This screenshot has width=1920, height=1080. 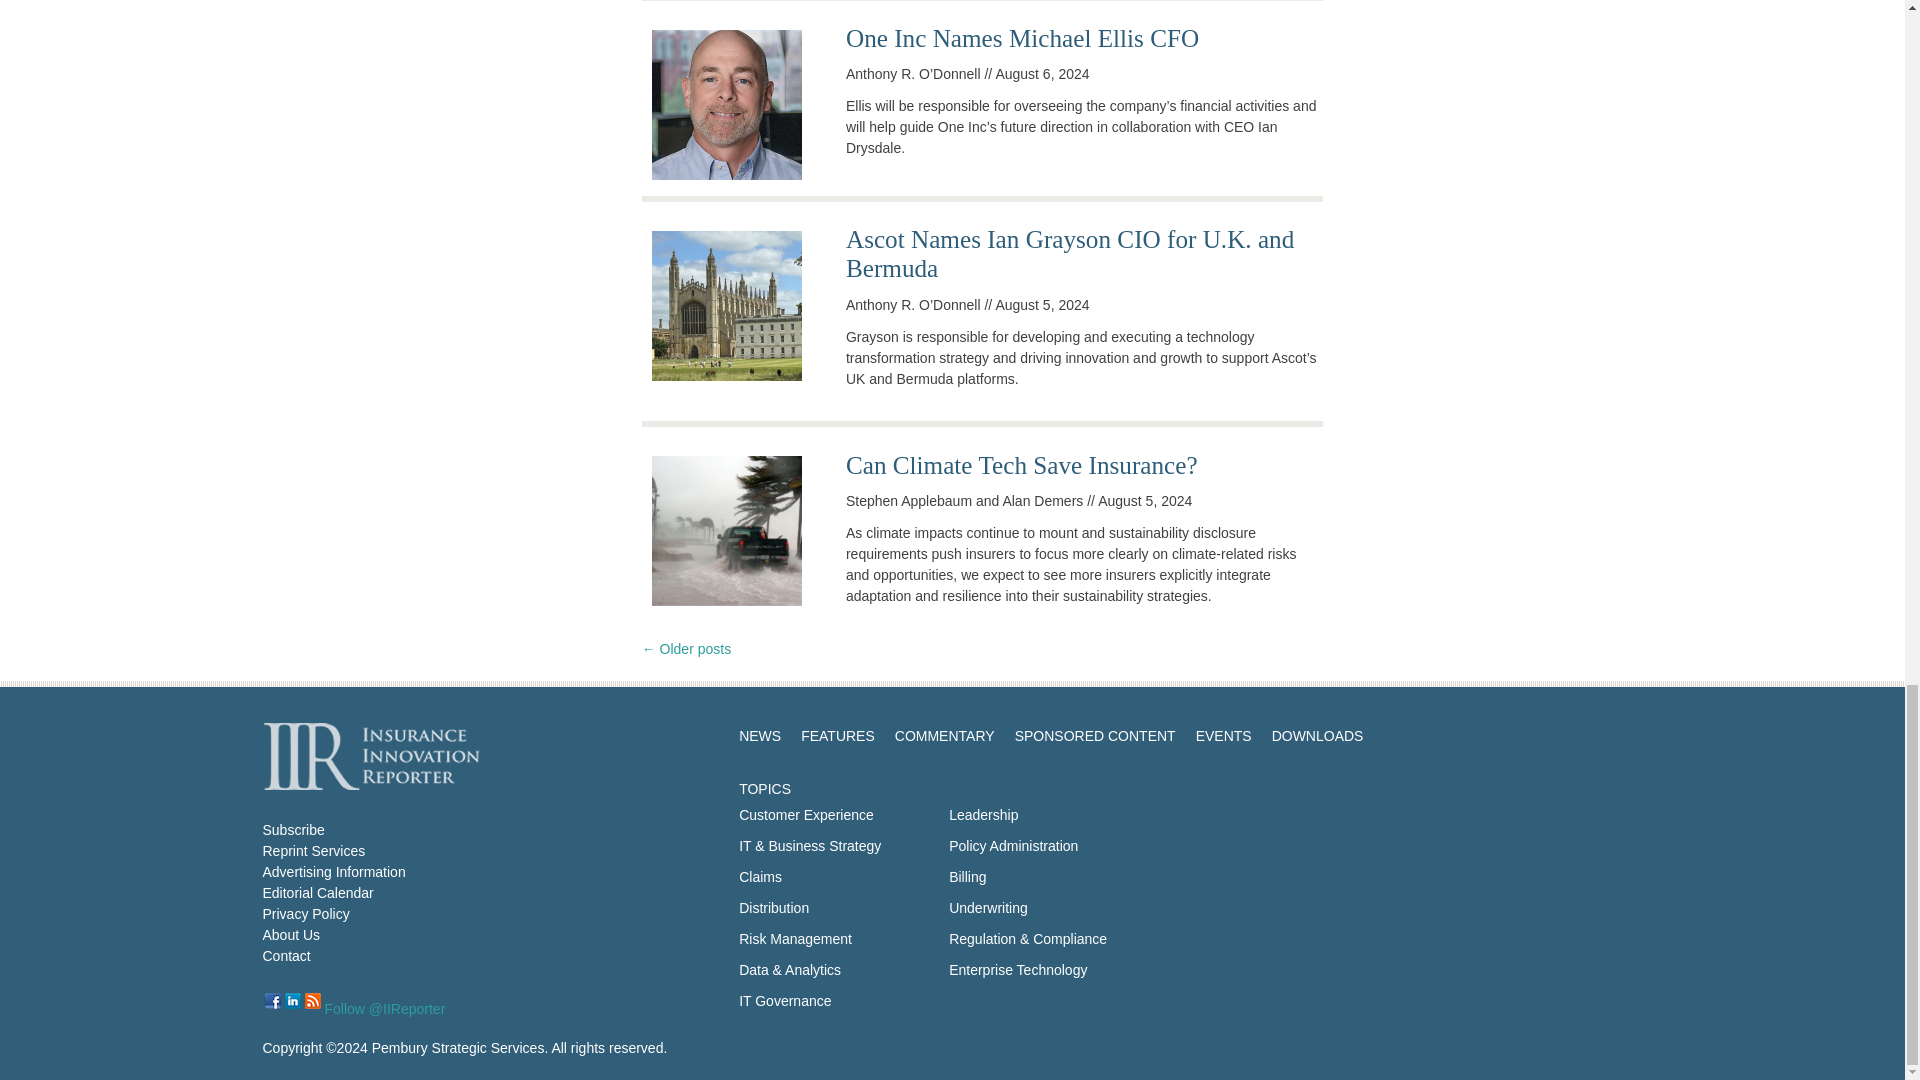 What do you see at coordinates (1022, 466) in the screenshot?
I see `Can Climate Tech Save Insurance?` at bounding box center [1022, 466].